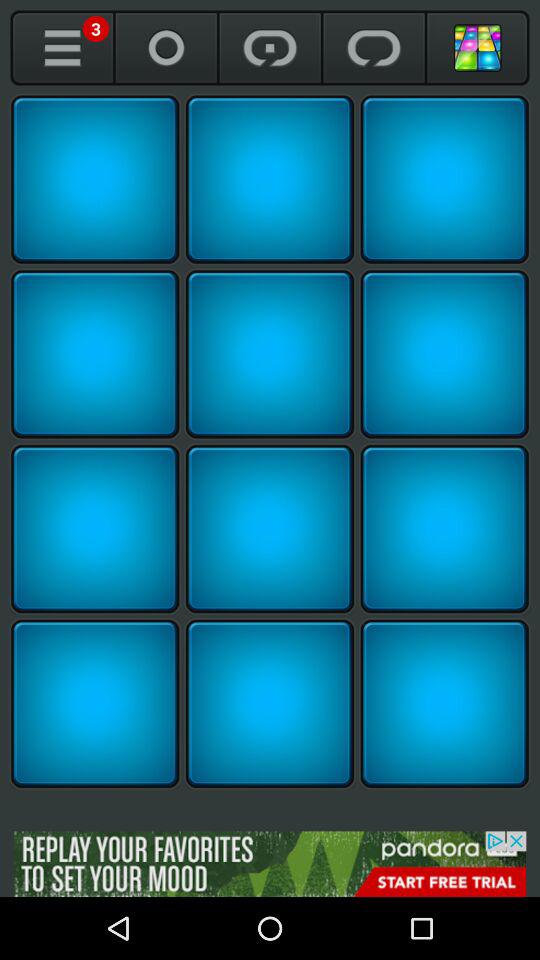 This screenshot has width=540, height=960. Describe the element at coordinates (270, 354) in the screenshot. I see `share the article` at that location.